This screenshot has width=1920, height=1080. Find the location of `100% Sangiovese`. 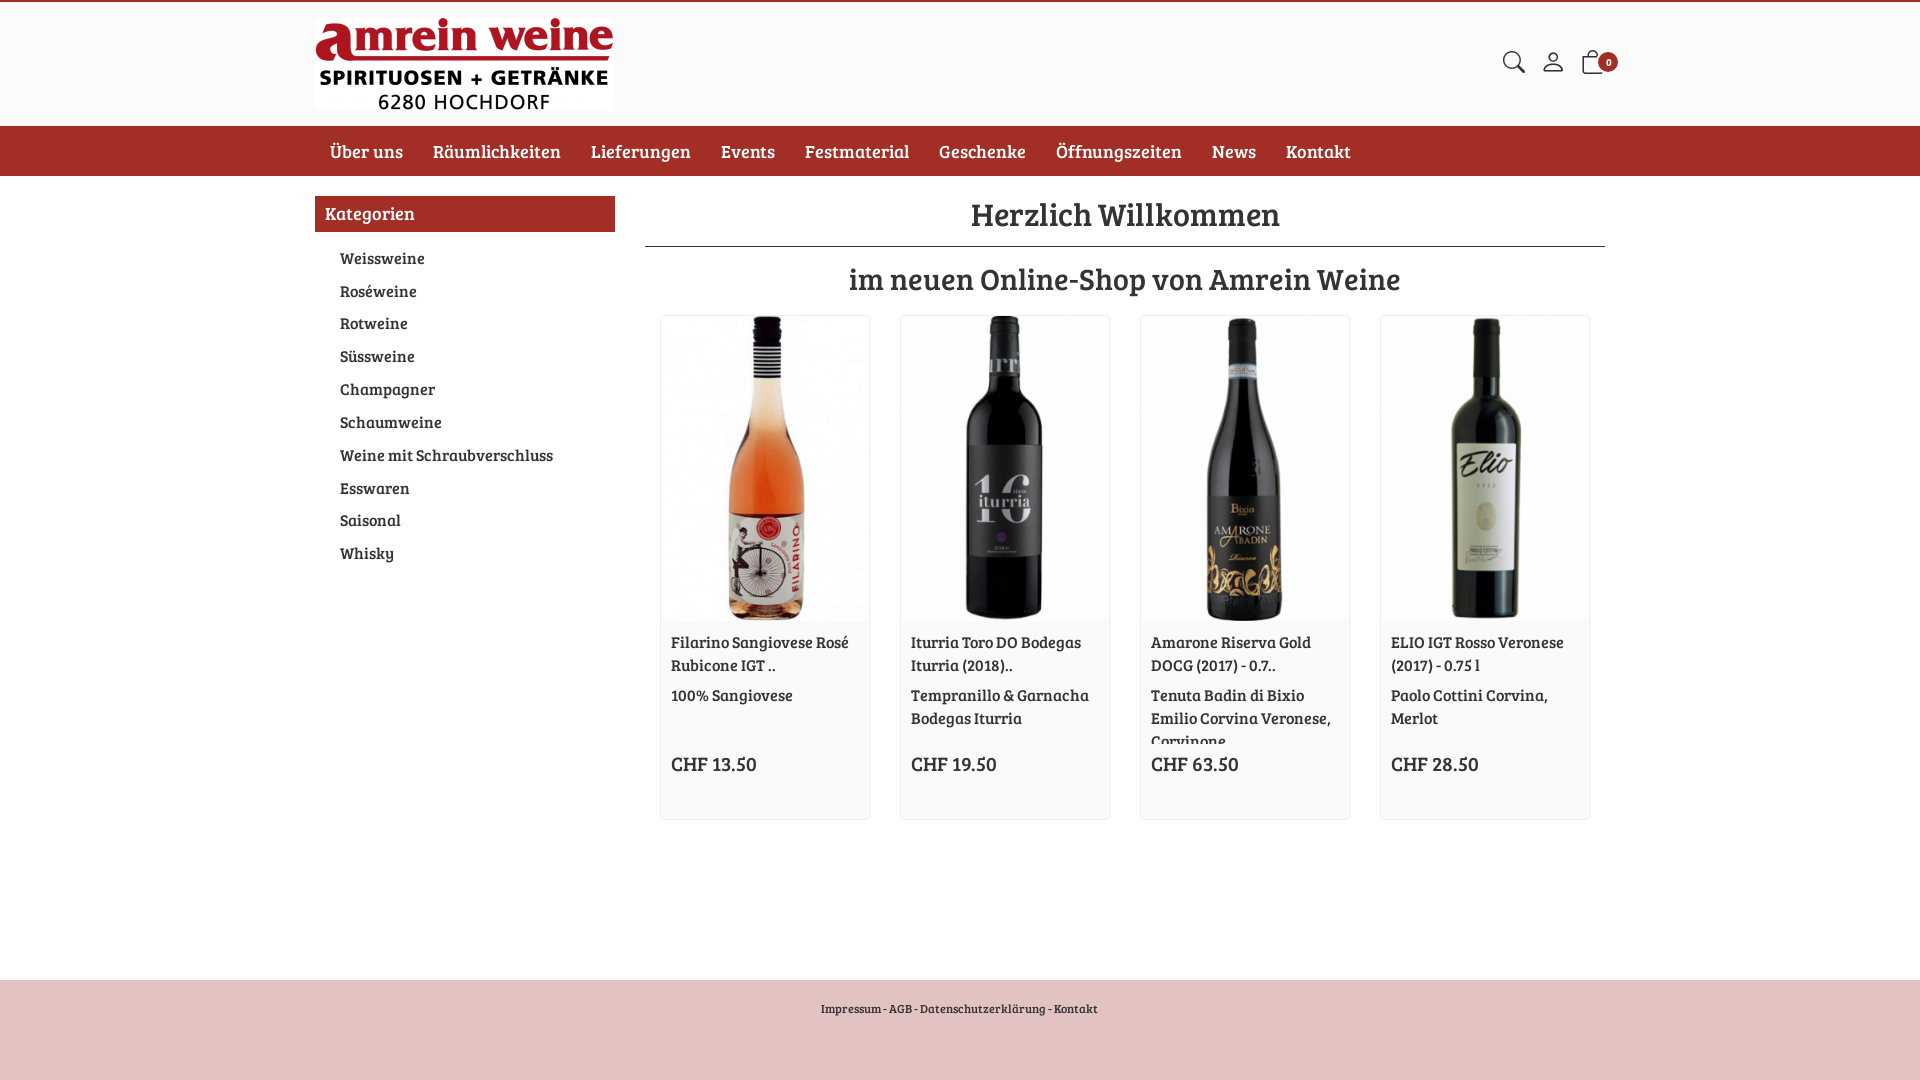

100% Sangiovese is located at coordinates (732, 694).